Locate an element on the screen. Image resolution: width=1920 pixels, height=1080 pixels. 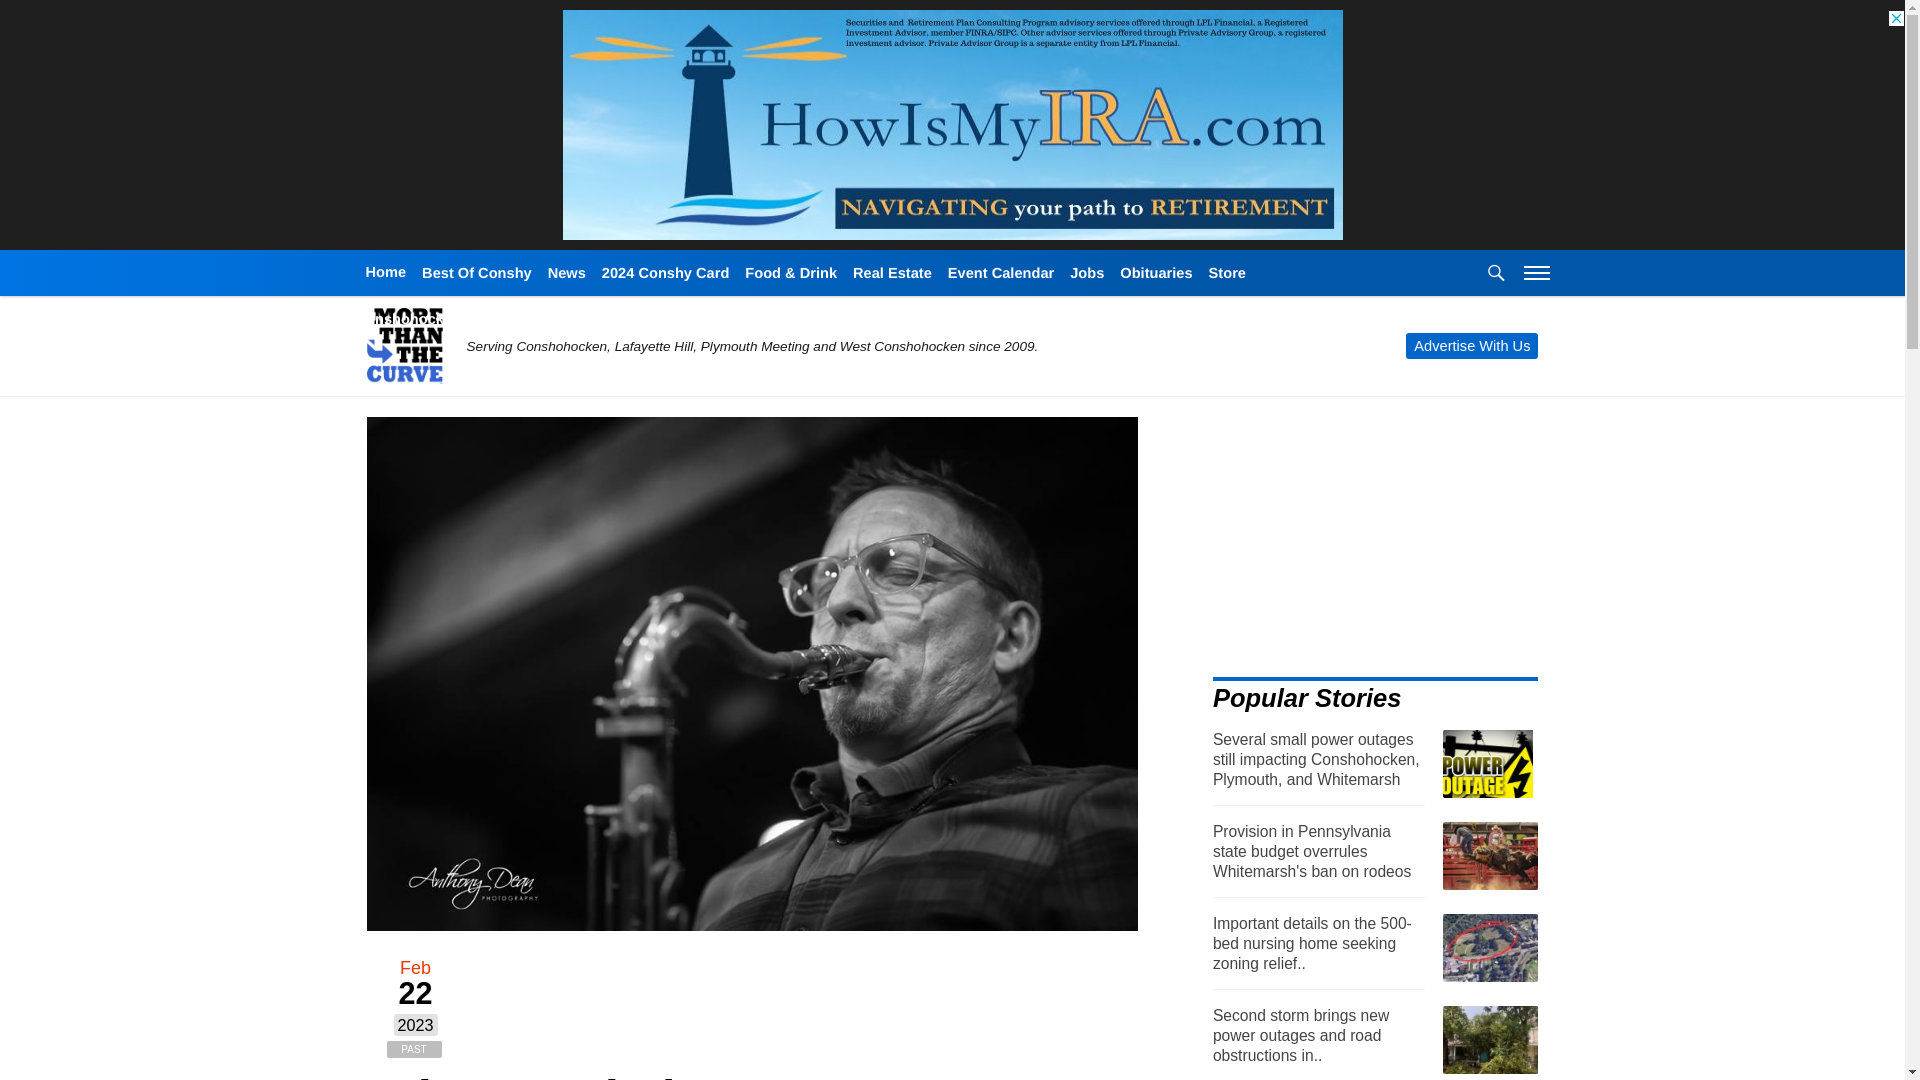
News is located at coordinates (566, 274).